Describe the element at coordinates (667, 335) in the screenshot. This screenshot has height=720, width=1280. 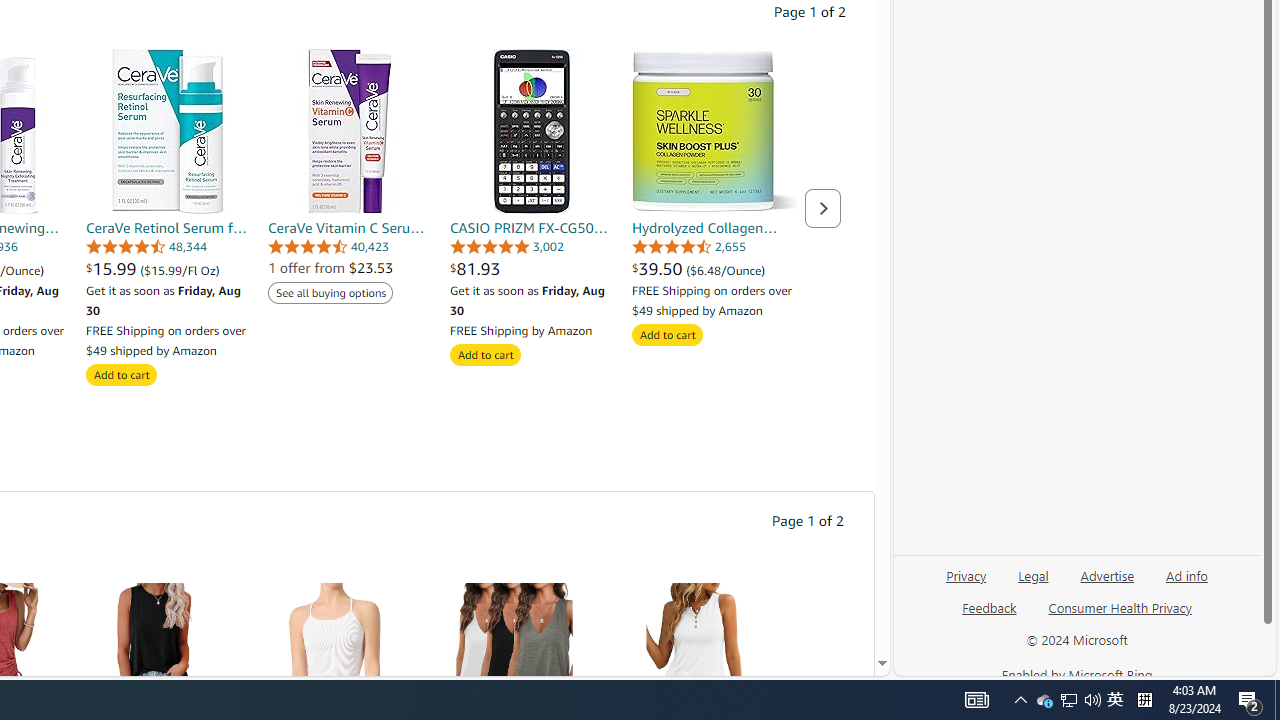
I see `Add to cart` at that location.